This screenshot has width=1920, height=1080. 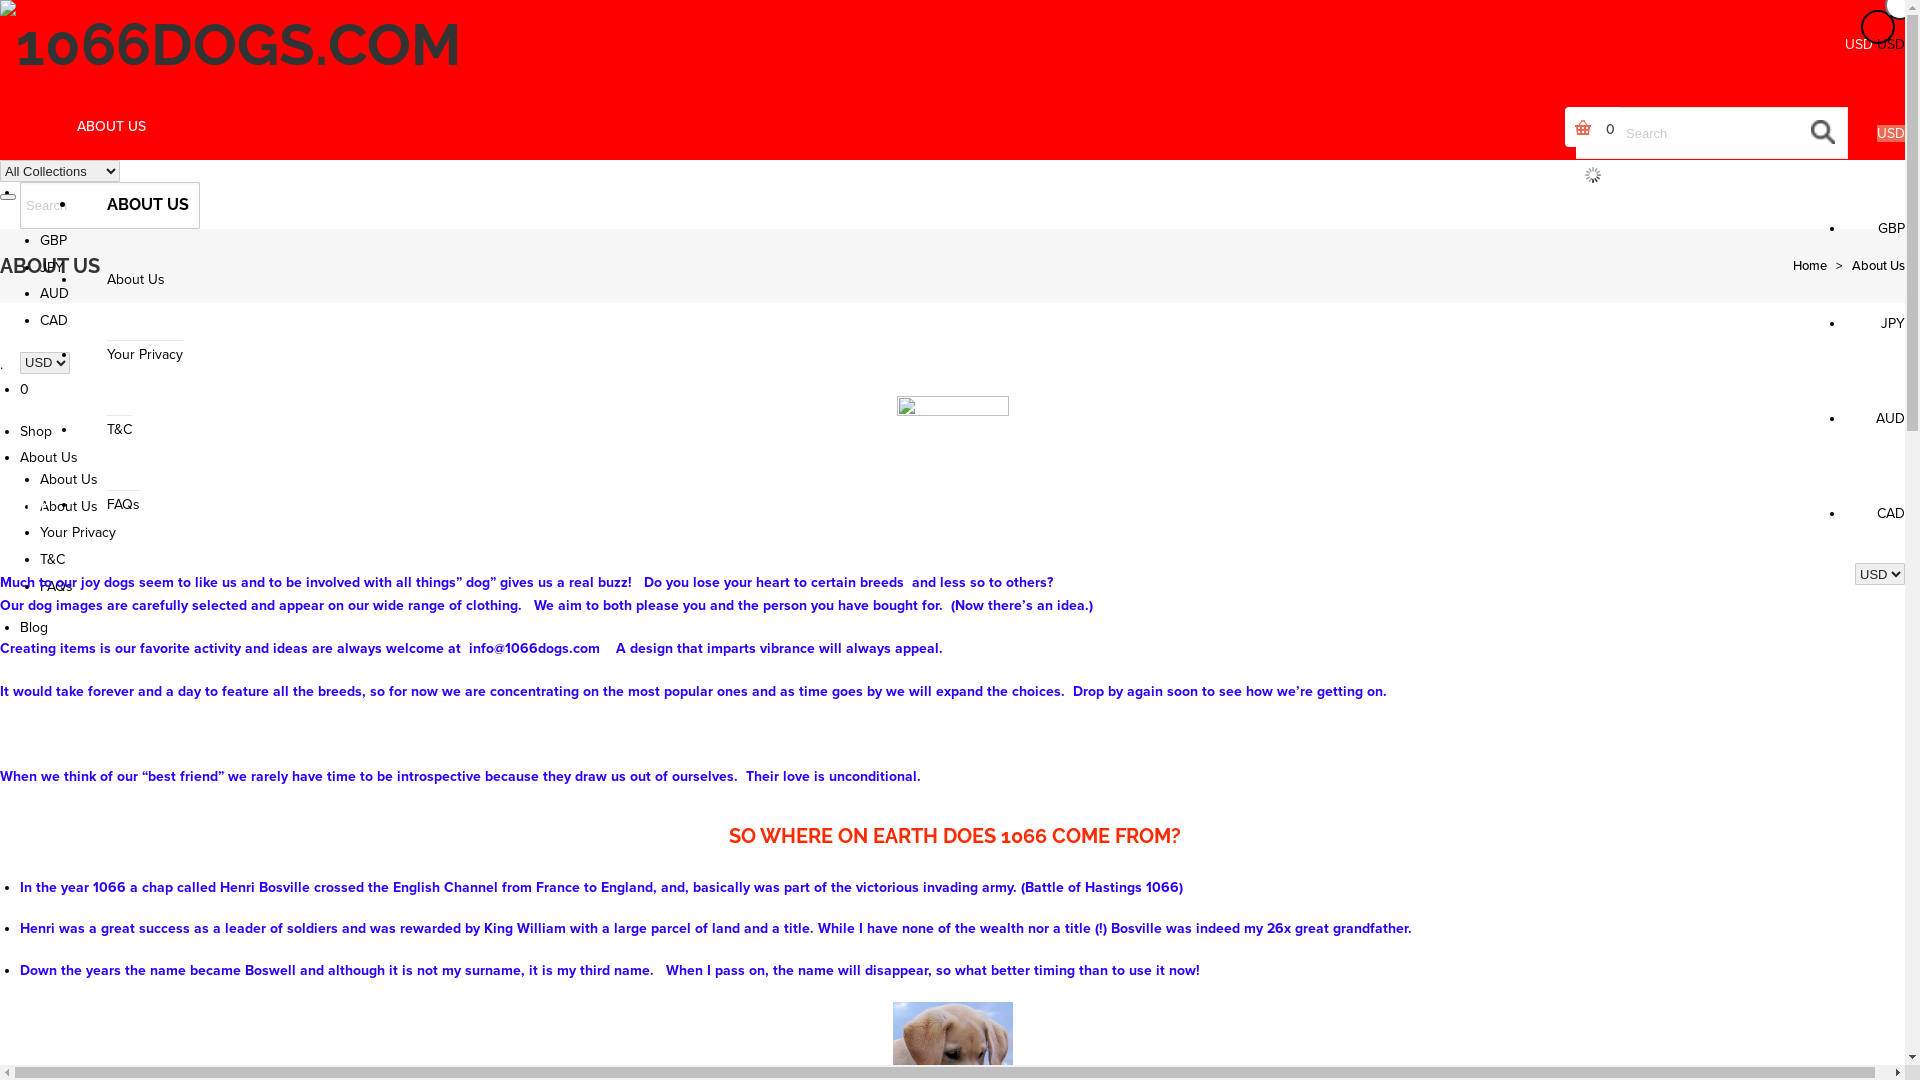 What do you see at coordinates (54, 294) in the screenshot?
I see `AUD` at bounding box center [54, 294].